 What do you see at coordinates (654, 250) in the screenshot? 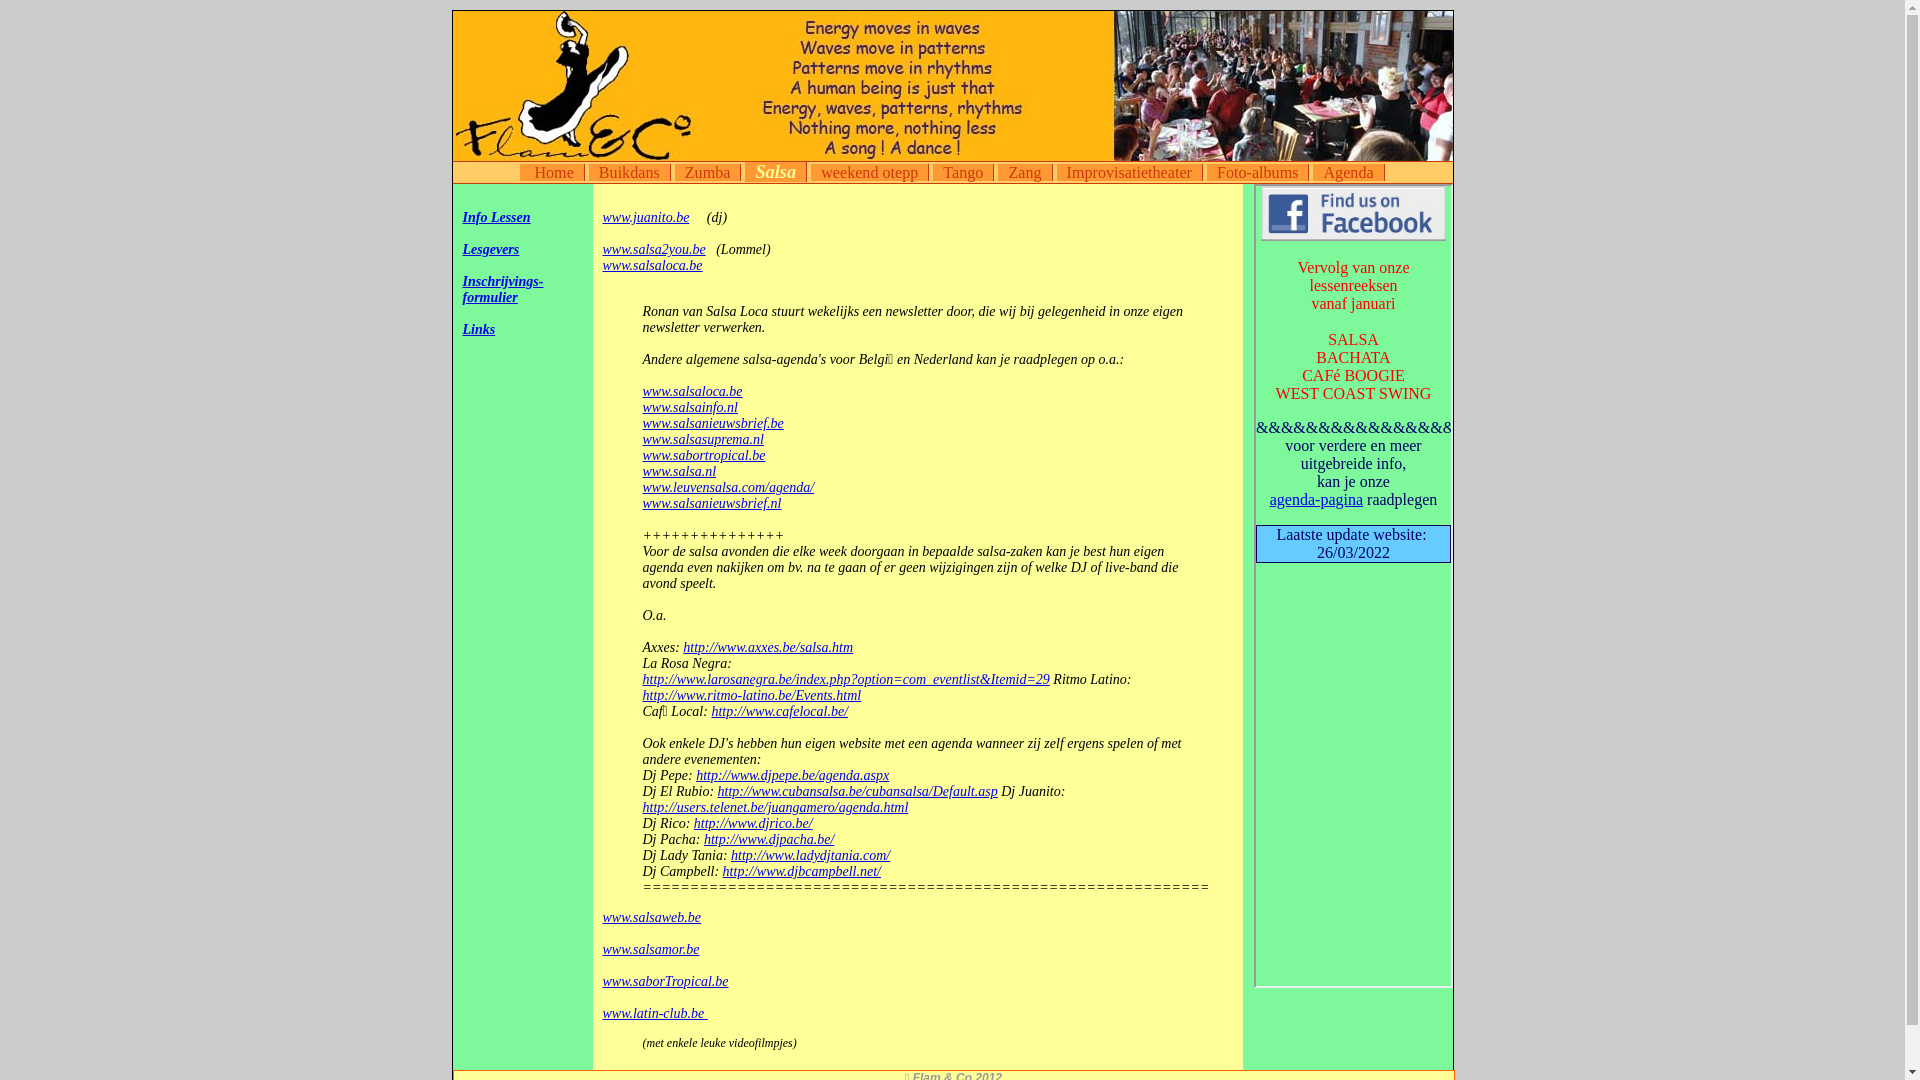
I see `www.salsa2you.be` at bounding box center [654, 250].